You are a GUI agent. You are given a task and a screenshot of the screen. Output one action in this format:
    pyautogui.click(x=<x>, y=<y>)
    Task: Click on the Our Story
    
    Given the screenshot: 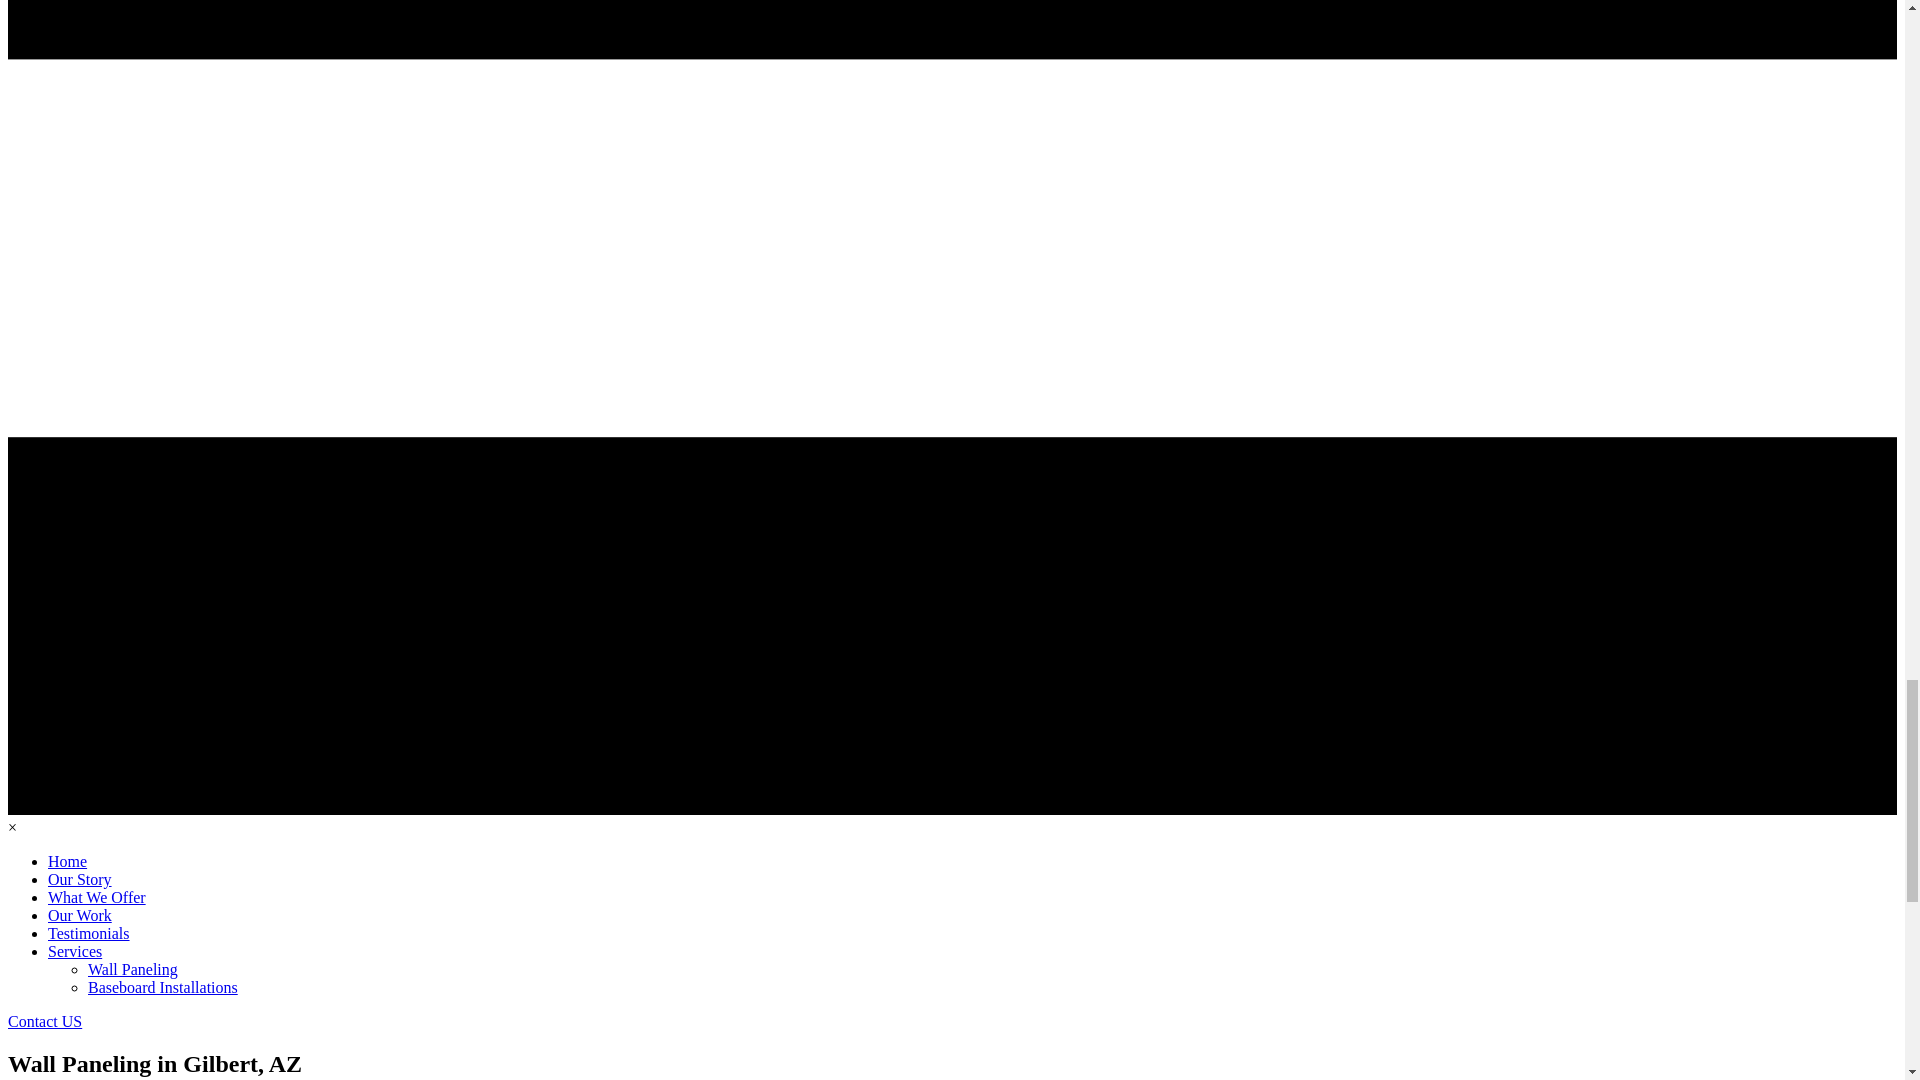 What is the action you would take?
    pyautogui.click(x=80, y=878)
    